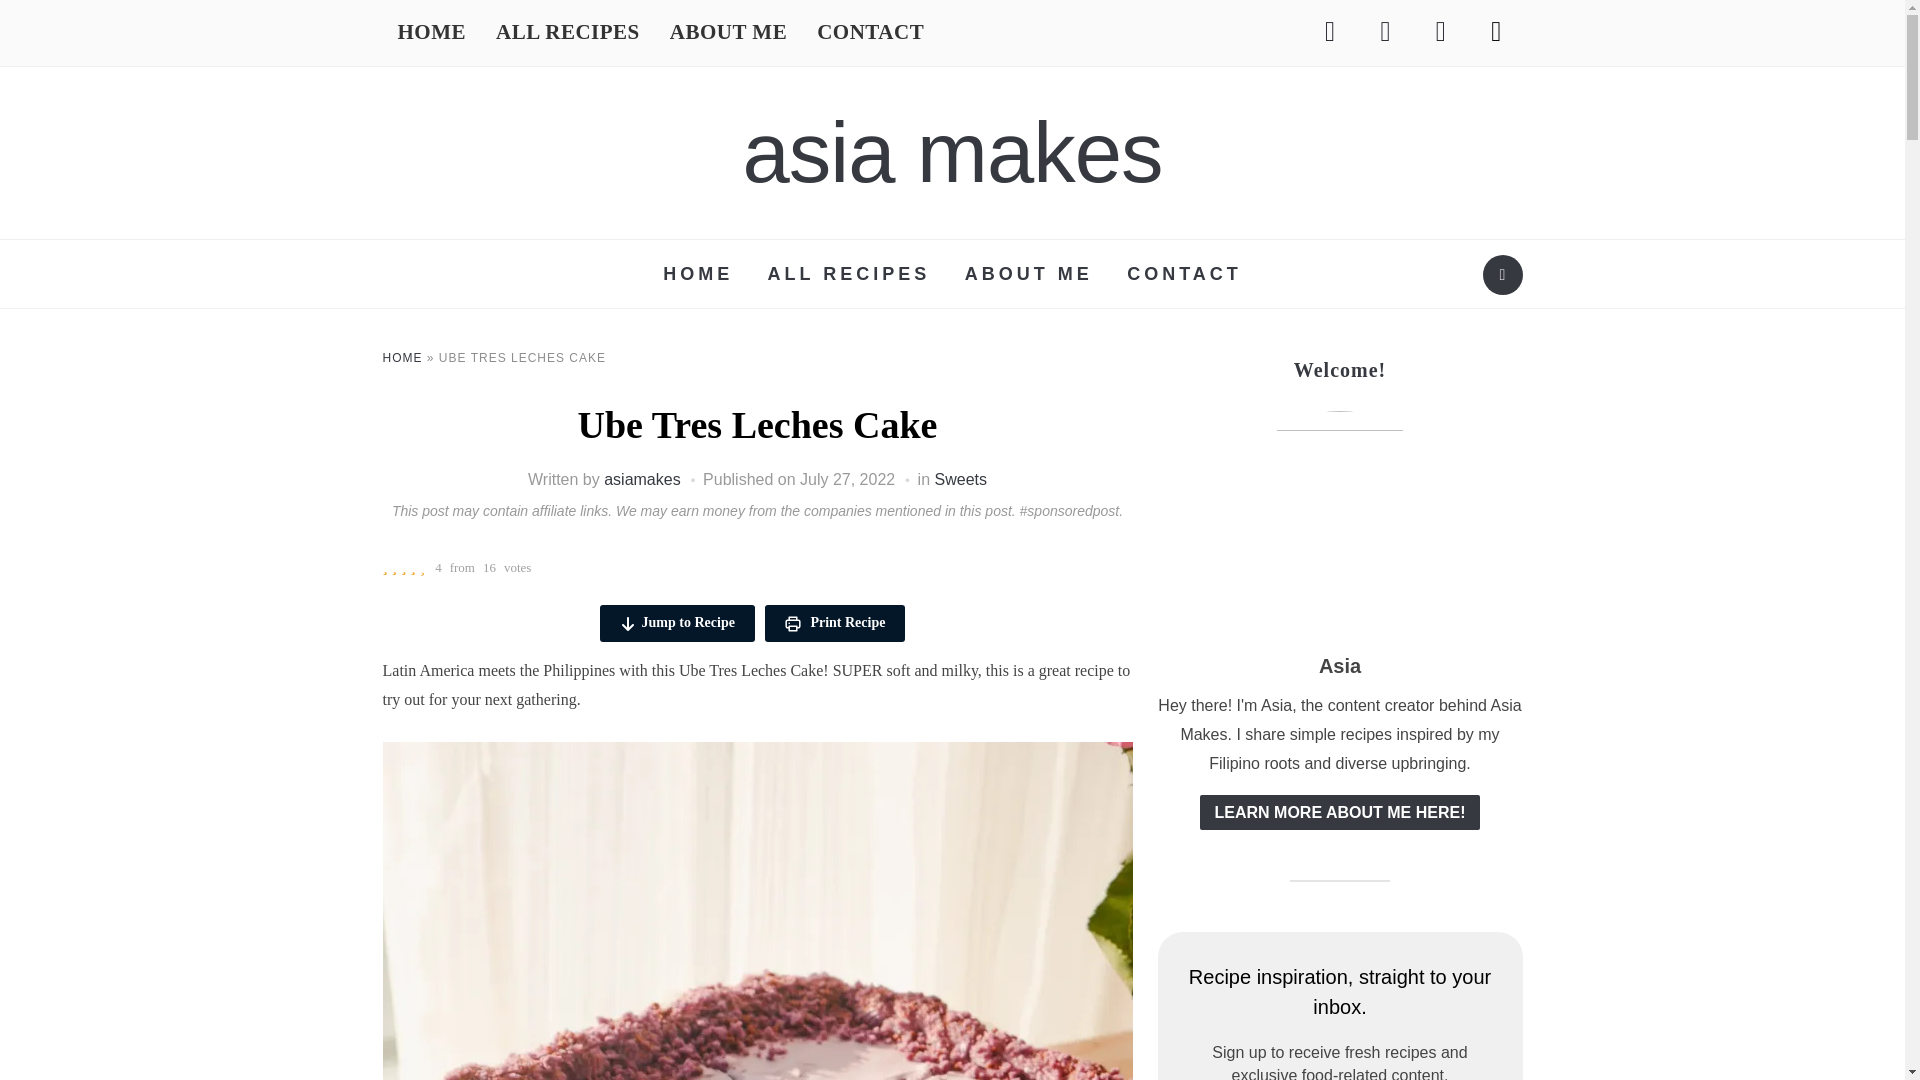 Image resolution: width=1920 pixels, height=1080 pixels. Describe the element at coordinates (642, 479) in the screenshot. I see `Posts by asiamakes` at that location.